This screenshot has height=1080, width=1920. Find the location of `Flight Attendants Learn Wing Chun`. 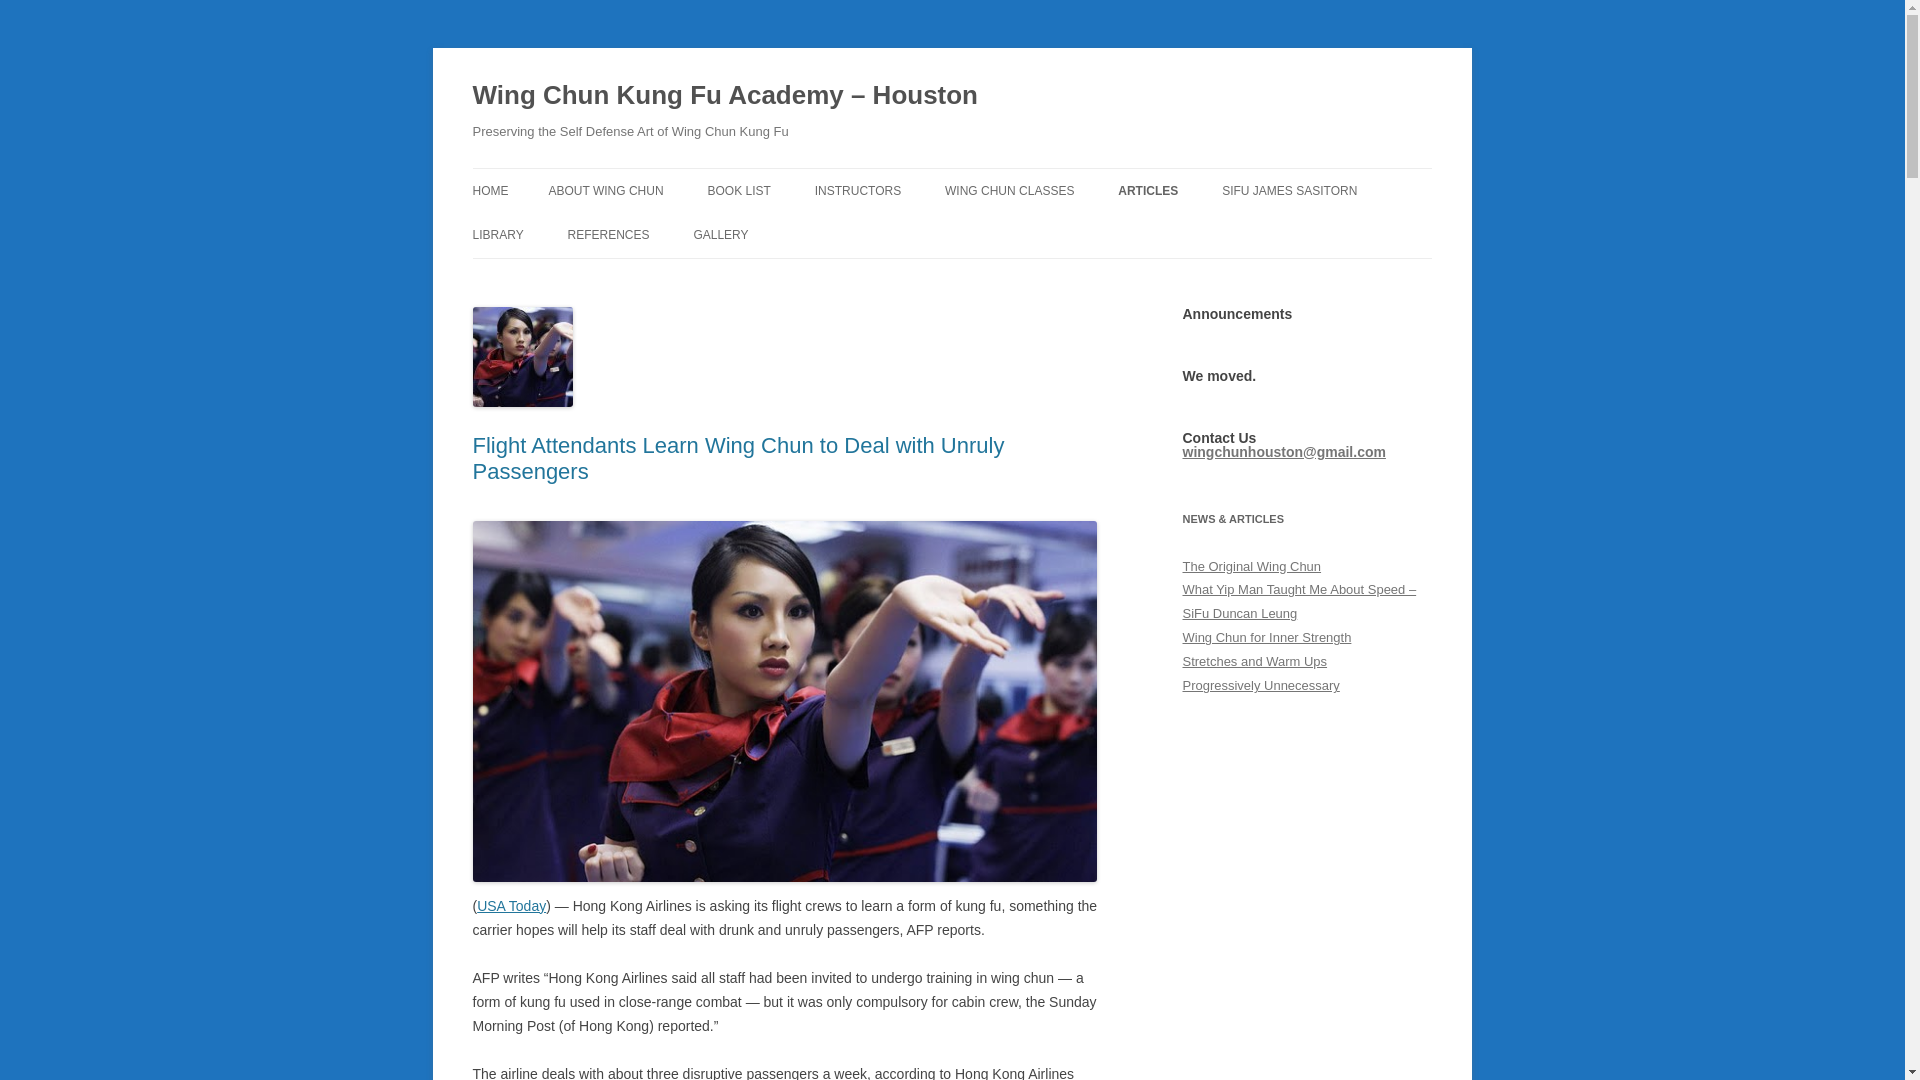

Flight Attendants Learn Wing Chun is located at coordinates (784, 700).